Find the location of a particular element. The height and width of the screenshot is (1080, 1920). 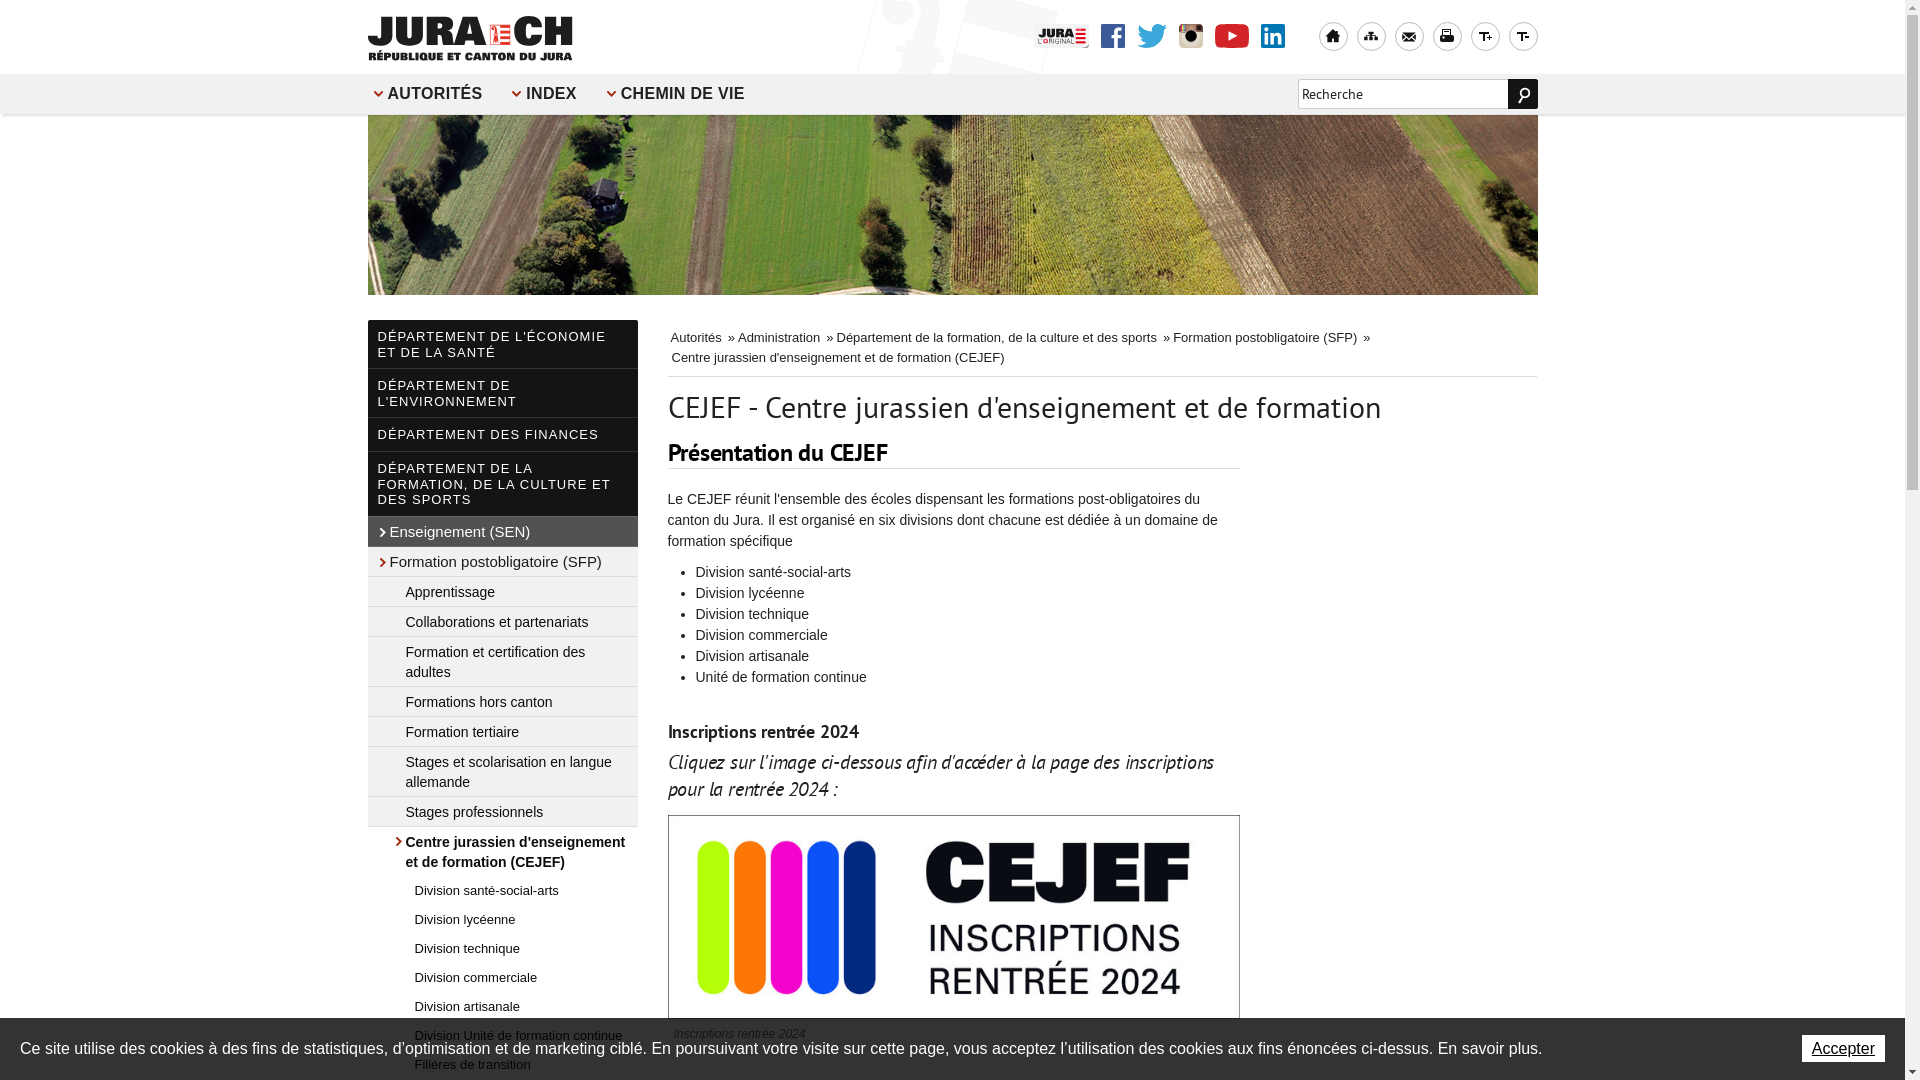

Formation tertiaire is located at coordinates (503, 732).